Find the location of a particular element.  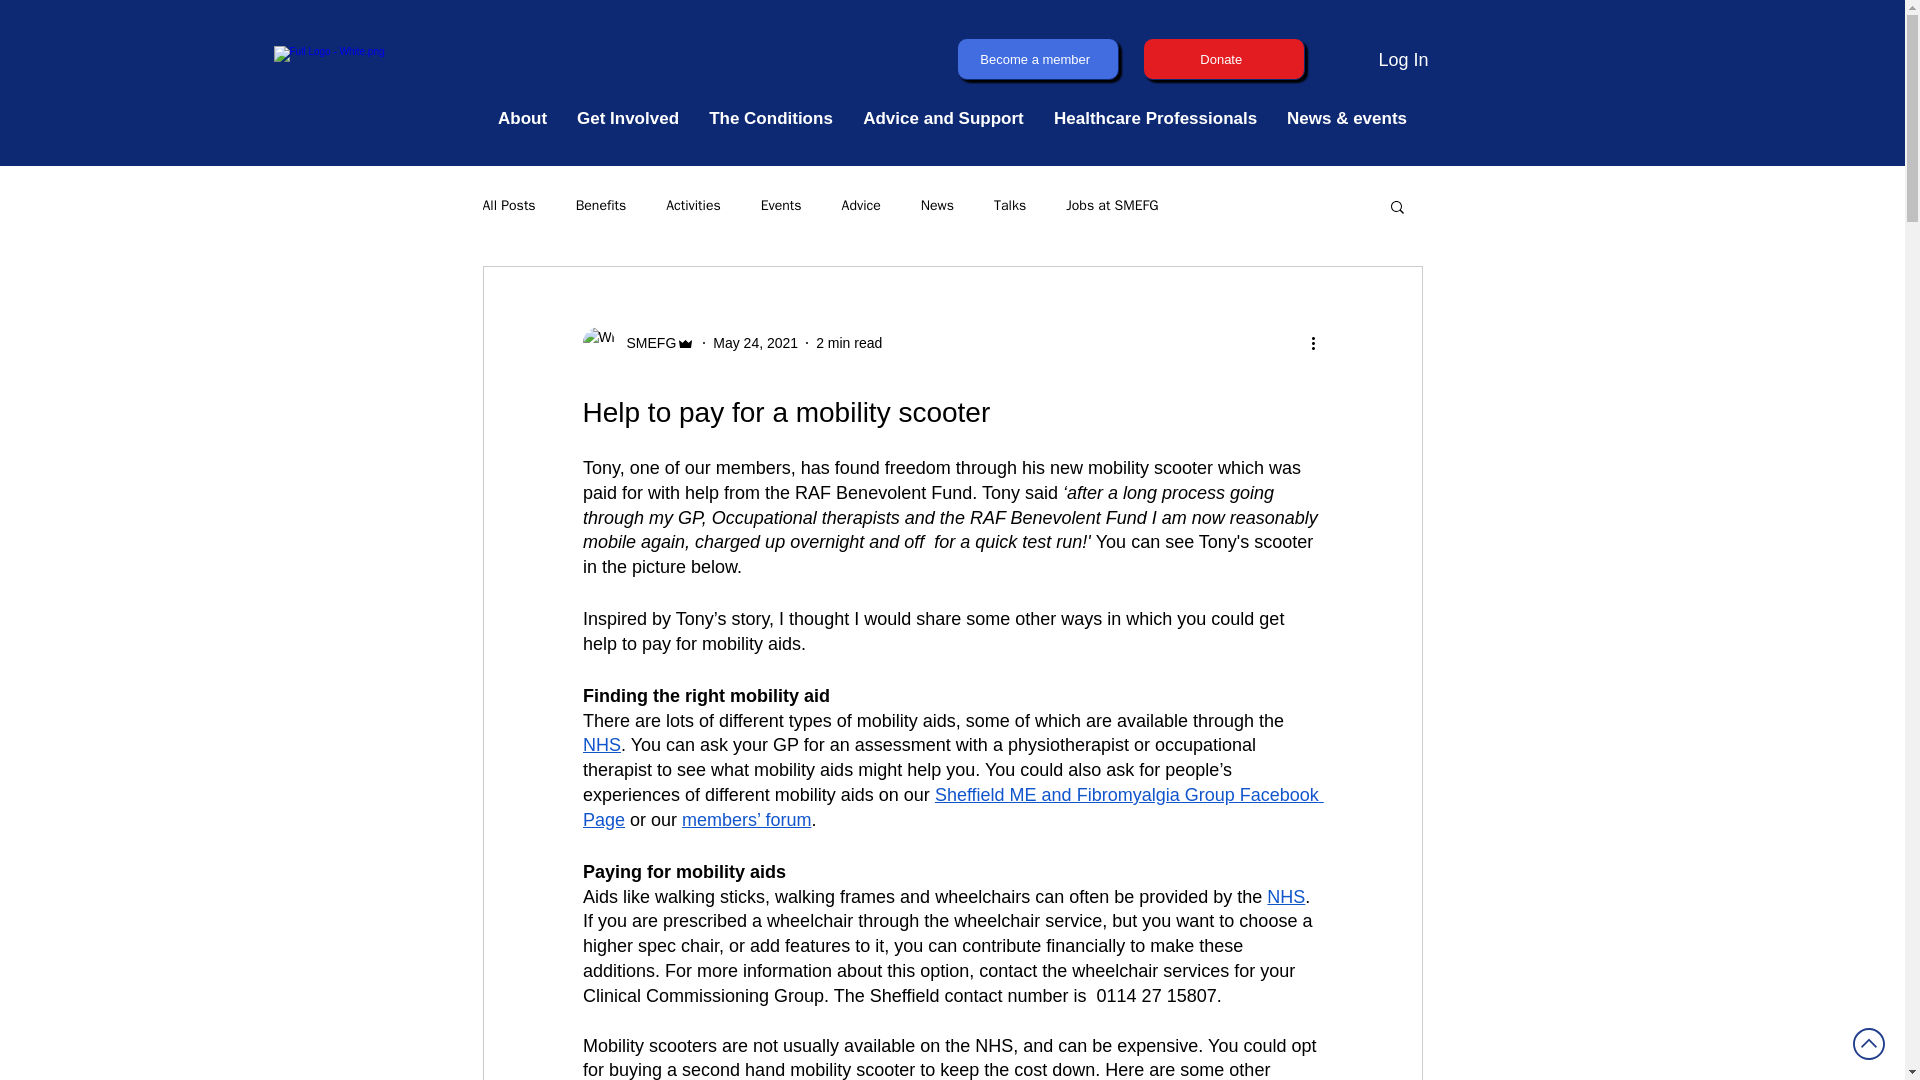

Log In is located at coordinates (1402, 60).